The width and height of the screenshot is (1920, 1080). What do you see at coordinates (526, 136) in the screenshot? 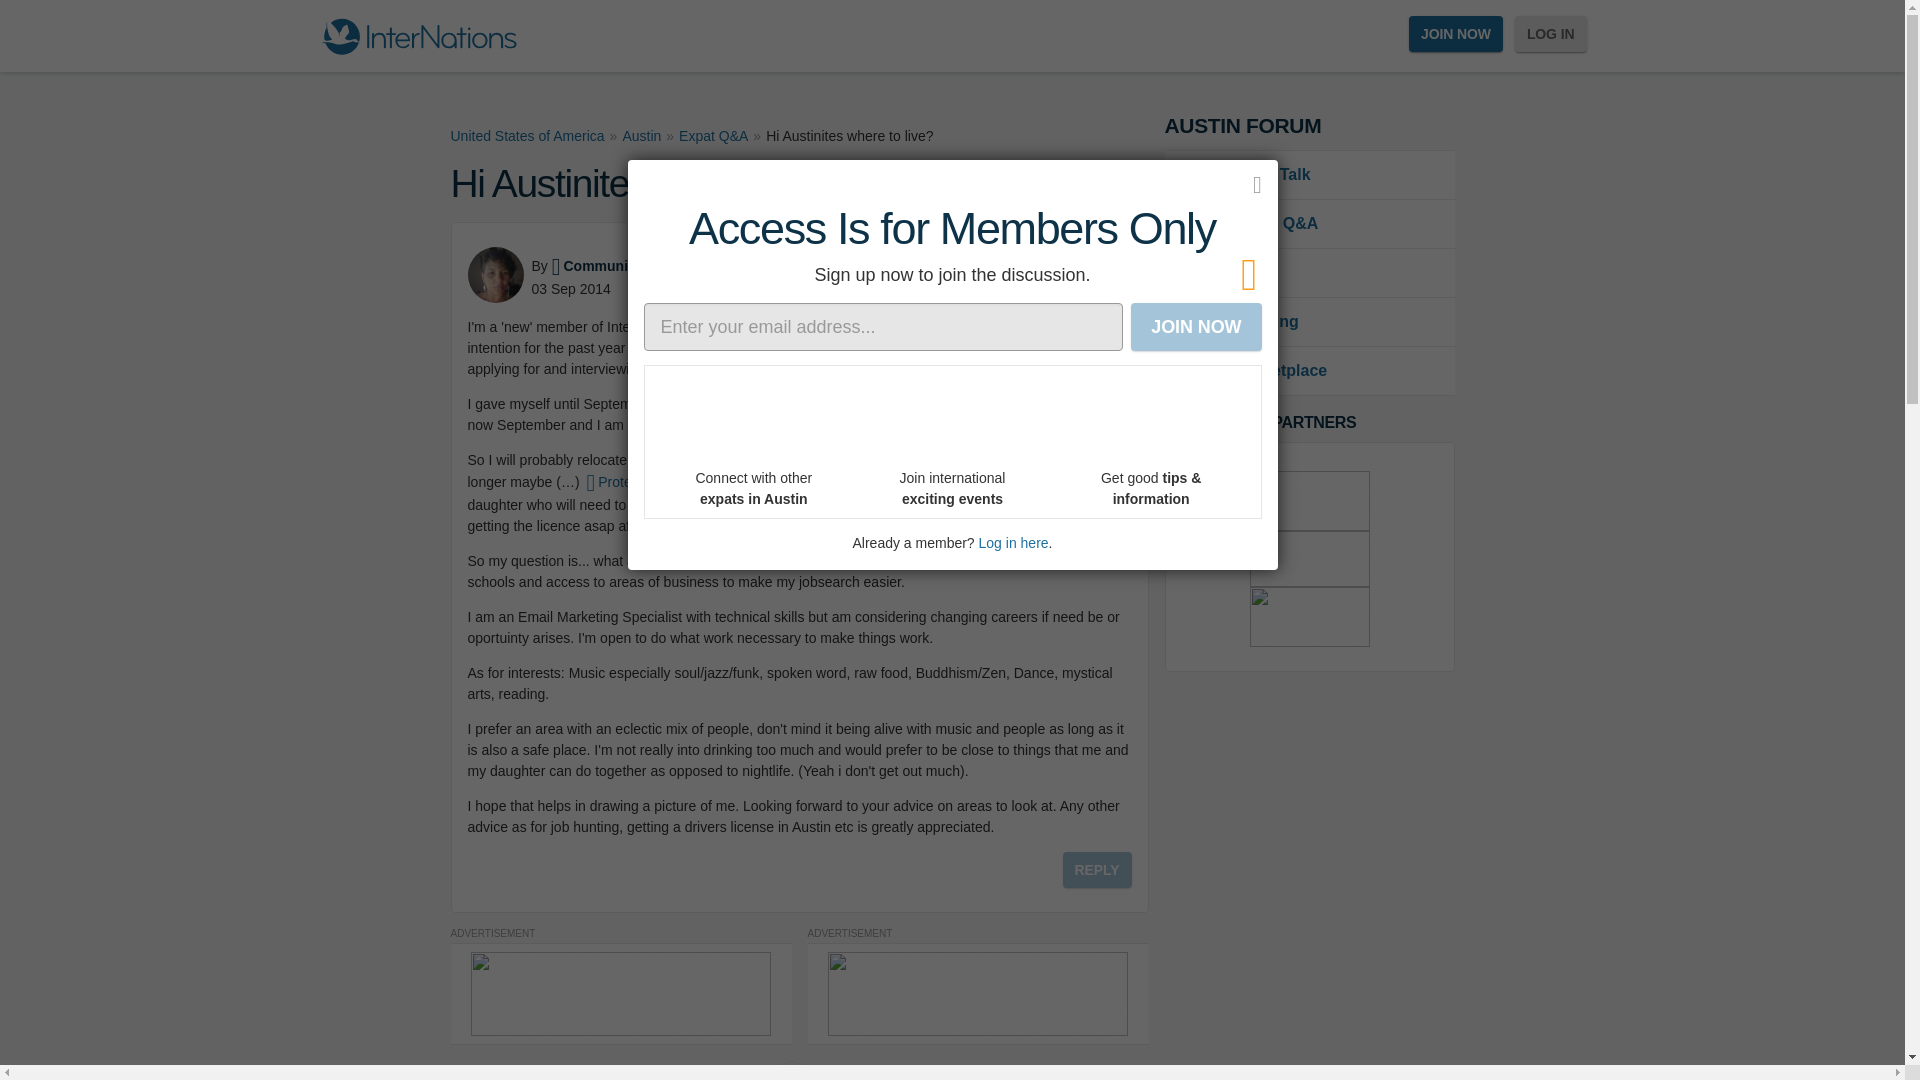
I see `United States of America` at bounding box center [526, 136].